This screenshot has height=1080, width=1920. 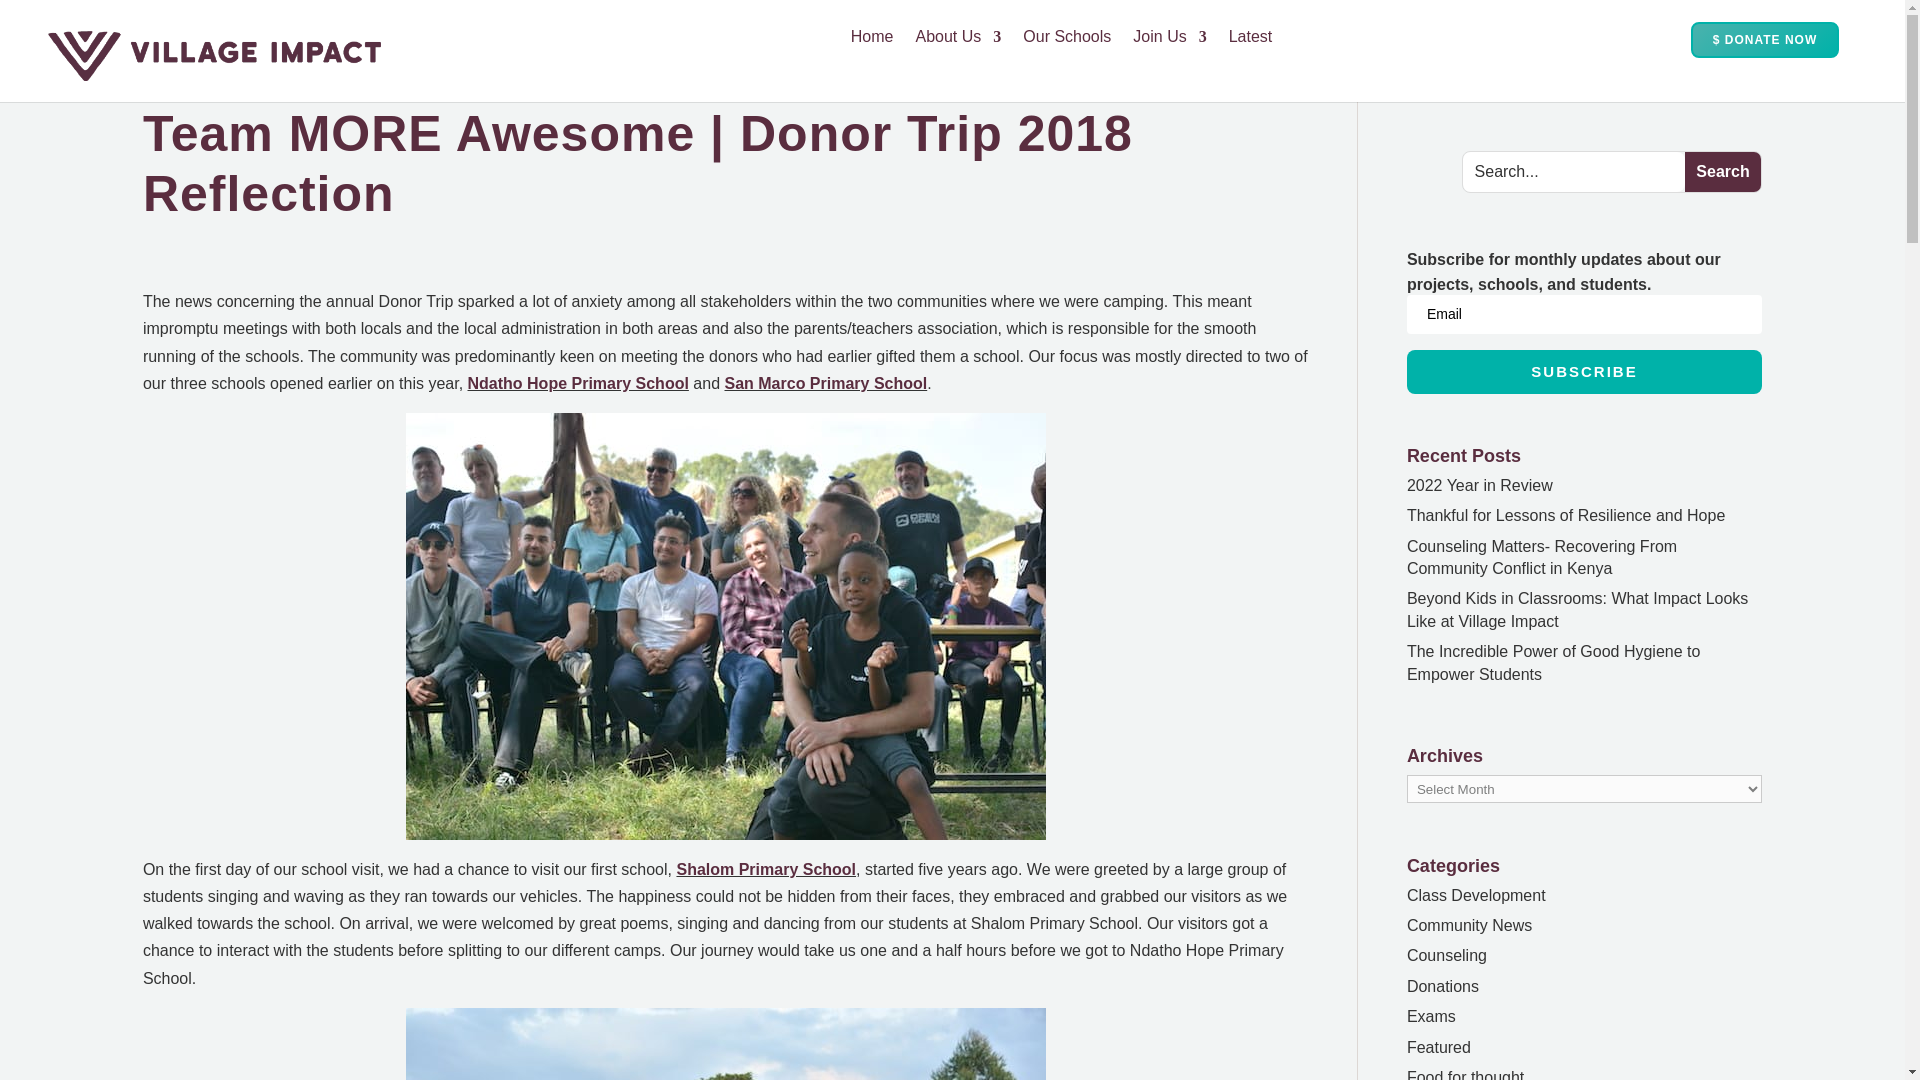 What do you see at coordinates (872, 40) in the screenshot?
I see `Home` at bounding box center [872, 40].